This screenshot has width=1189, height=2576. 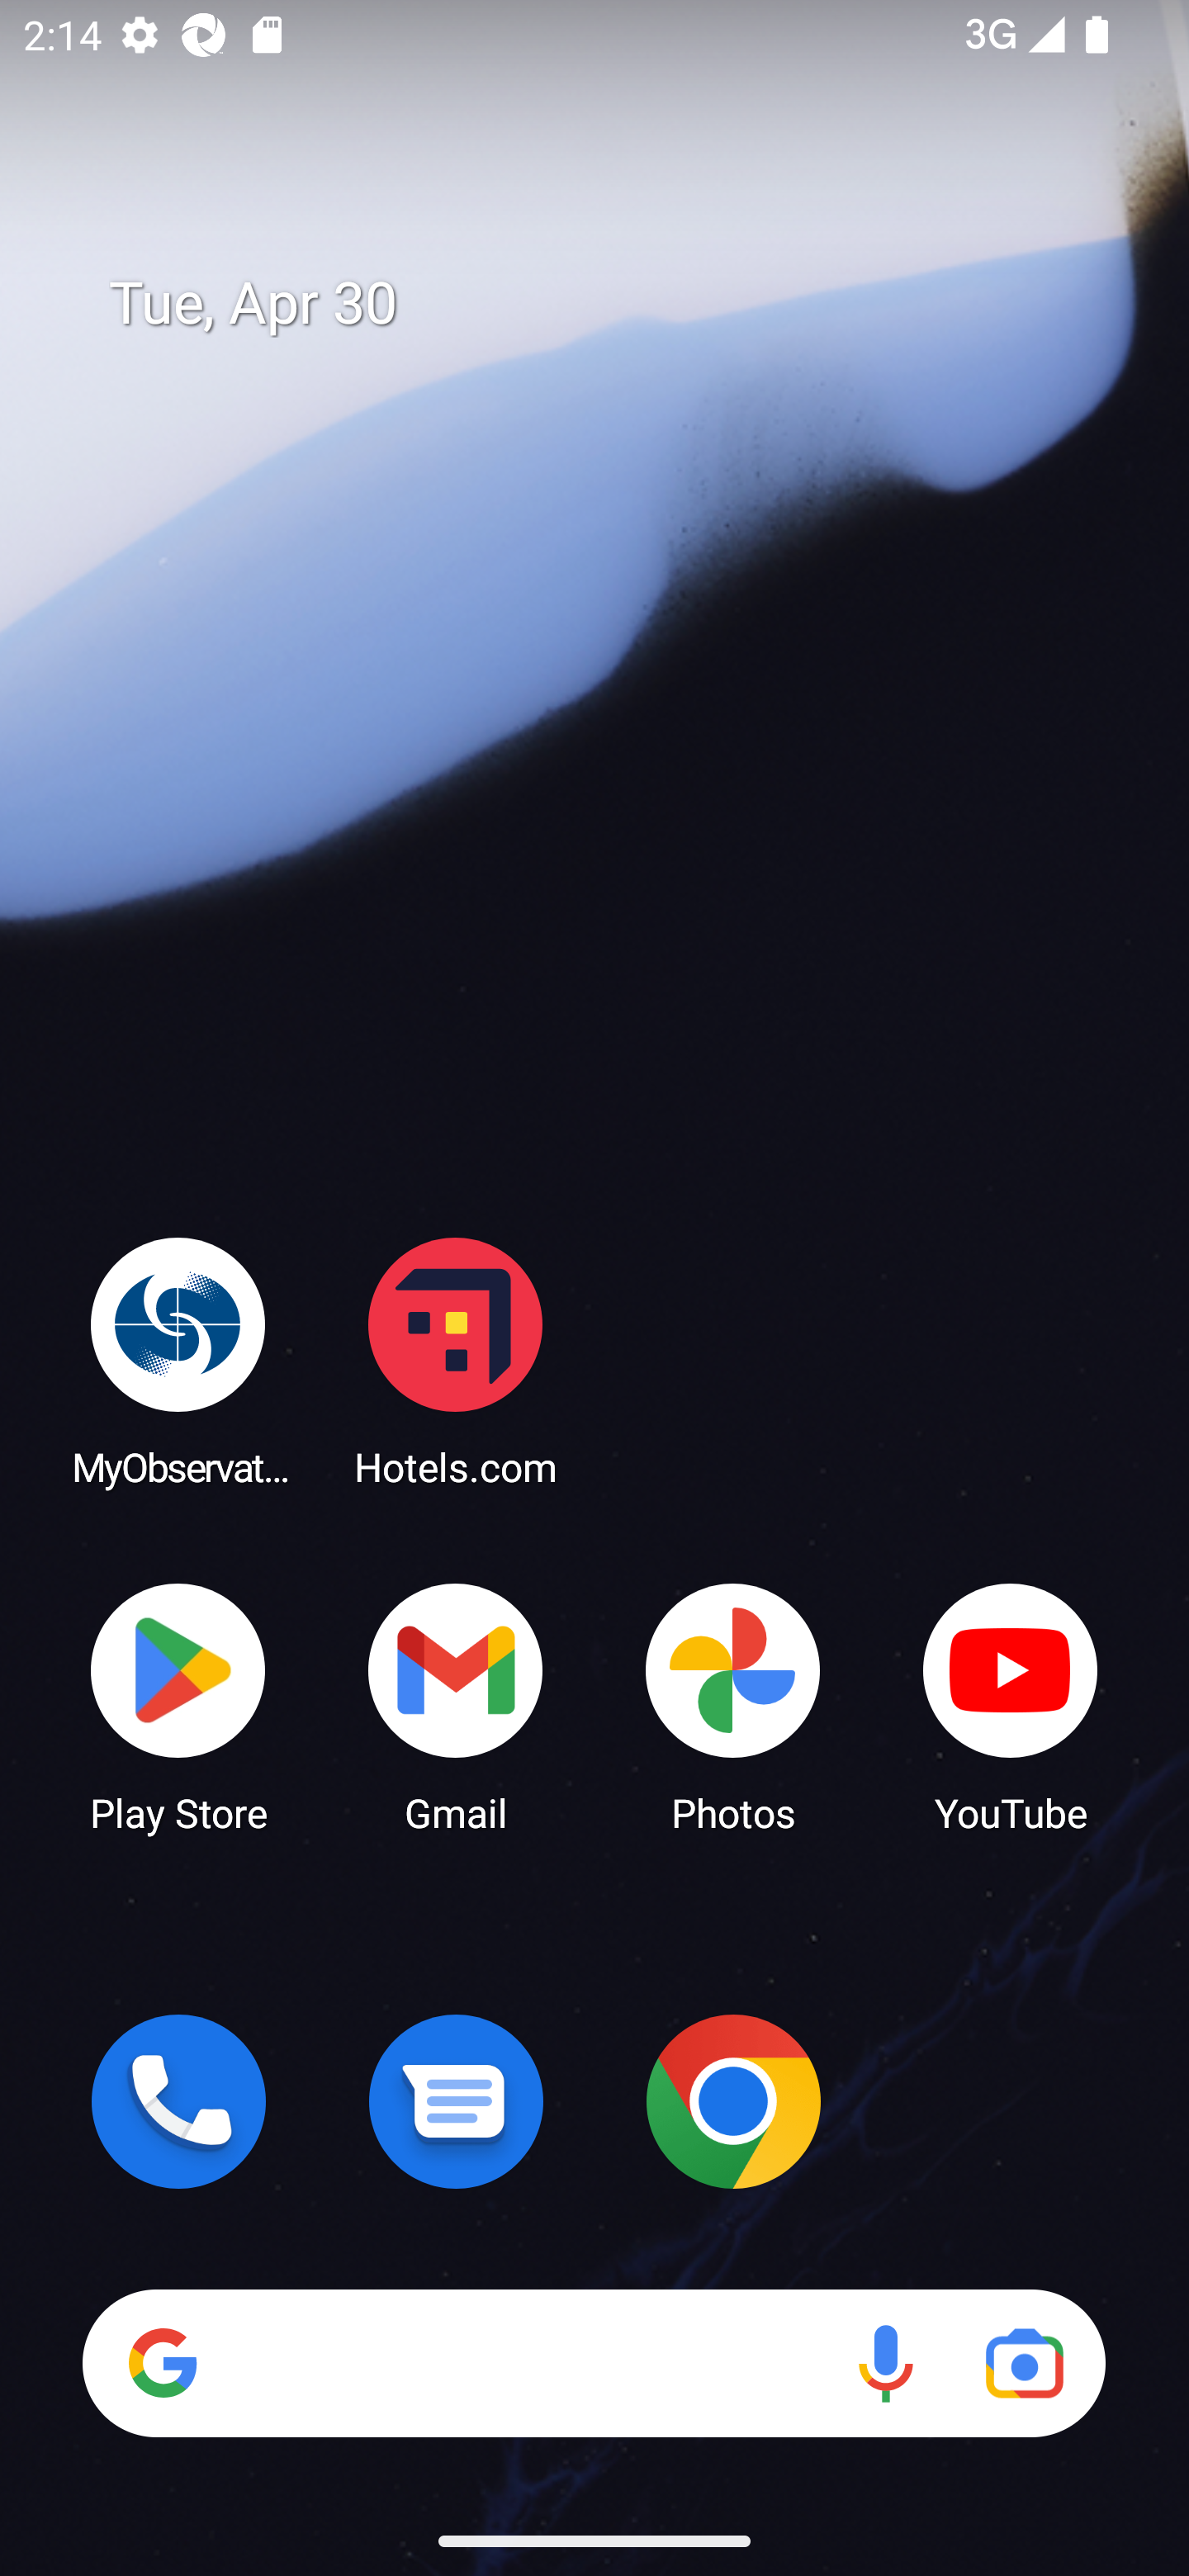 What do you see at coordinates (178, 1361) in the screenshot?
I see `MyObservatory` at bounding box center [178, 1361].